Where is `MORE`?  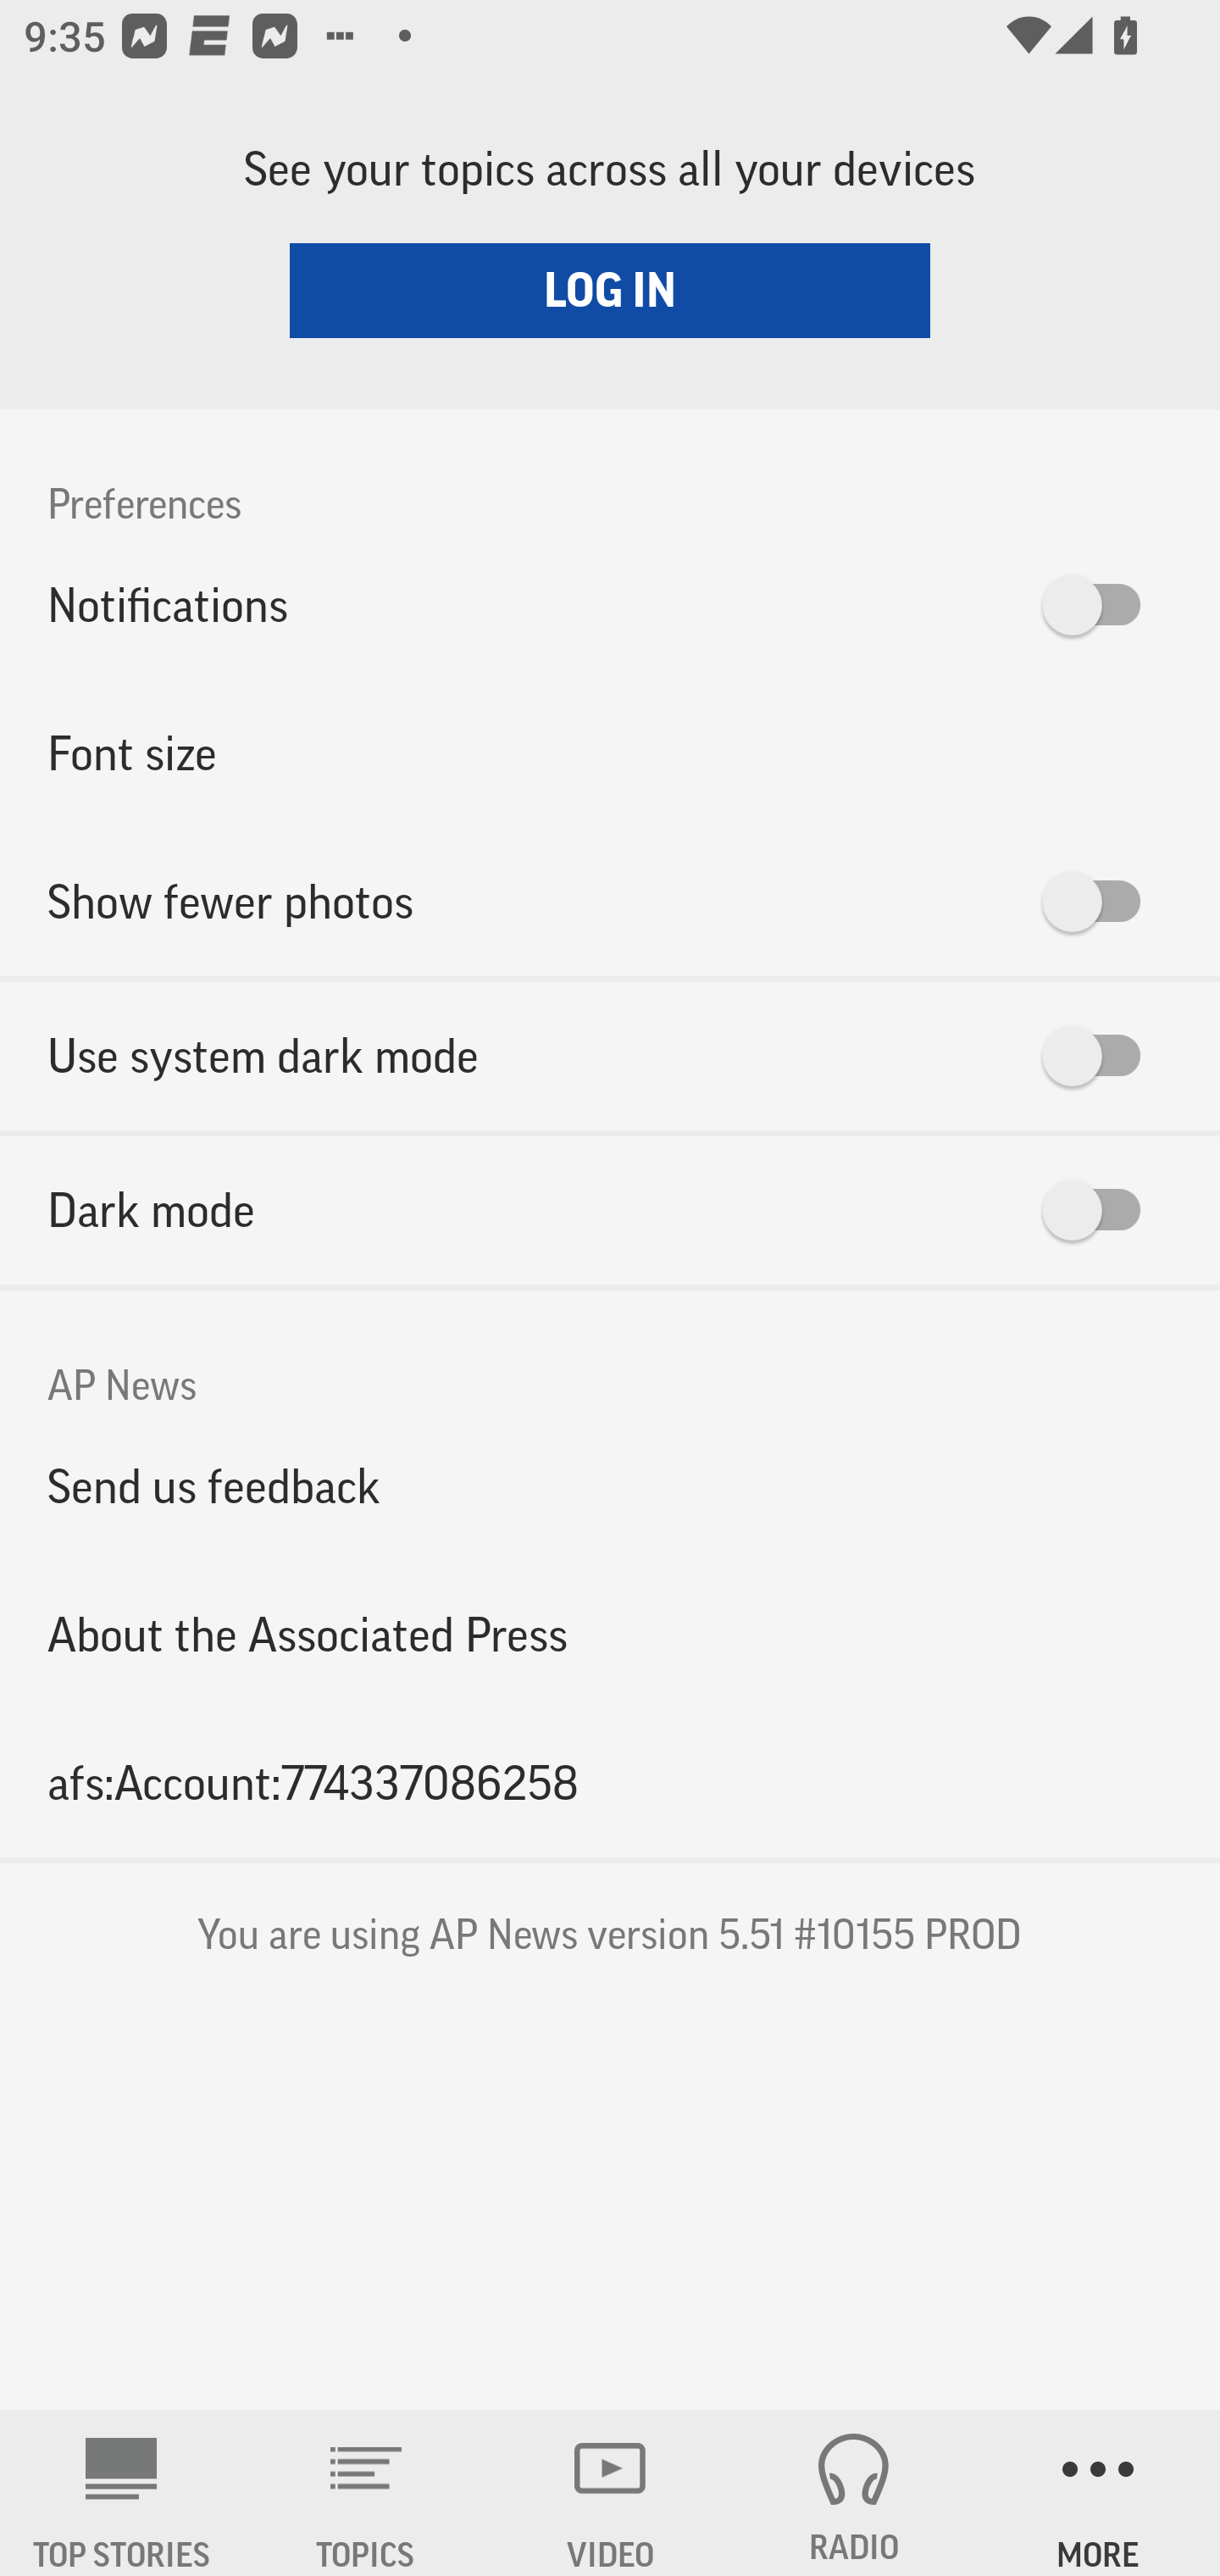 MORE is located at coordinates (1098, 2493).